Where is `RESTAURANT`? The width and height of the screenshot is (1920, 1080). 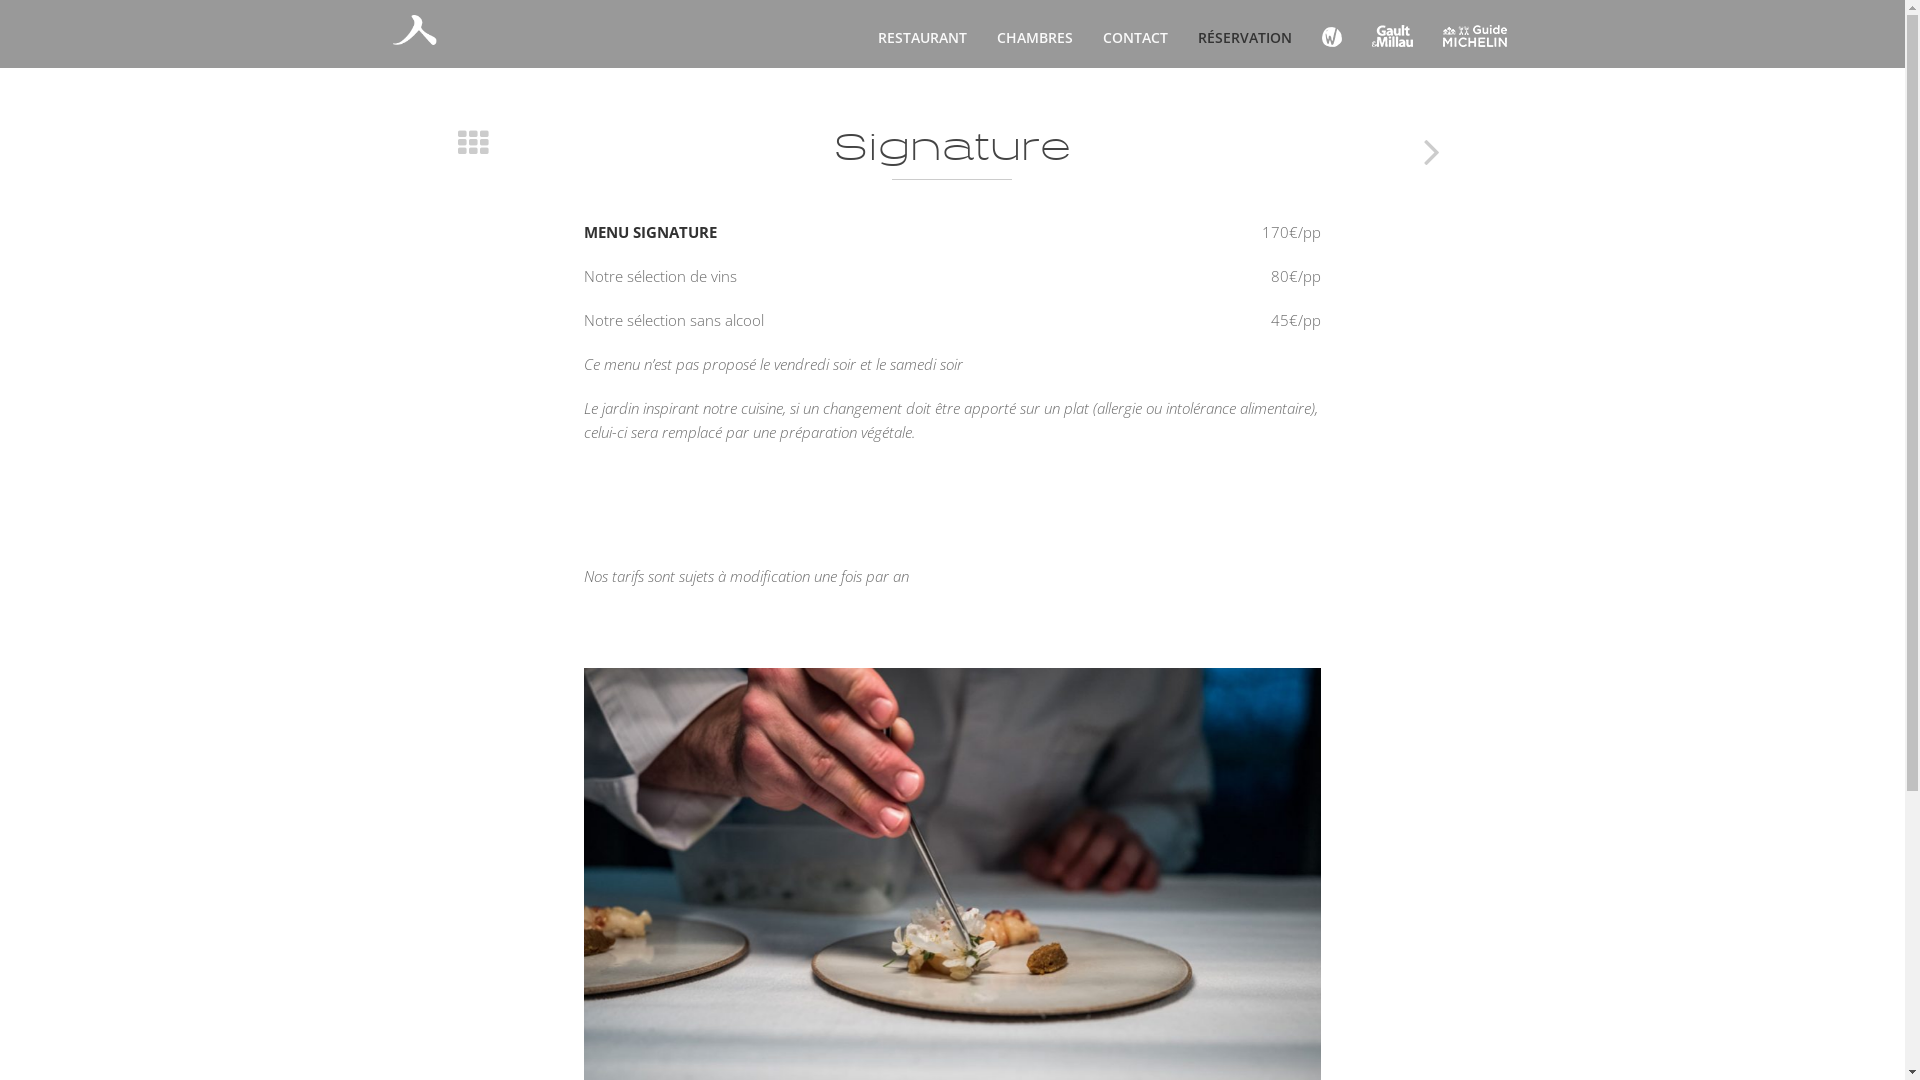 RESTAURANT is located at coordinates (922, 38).